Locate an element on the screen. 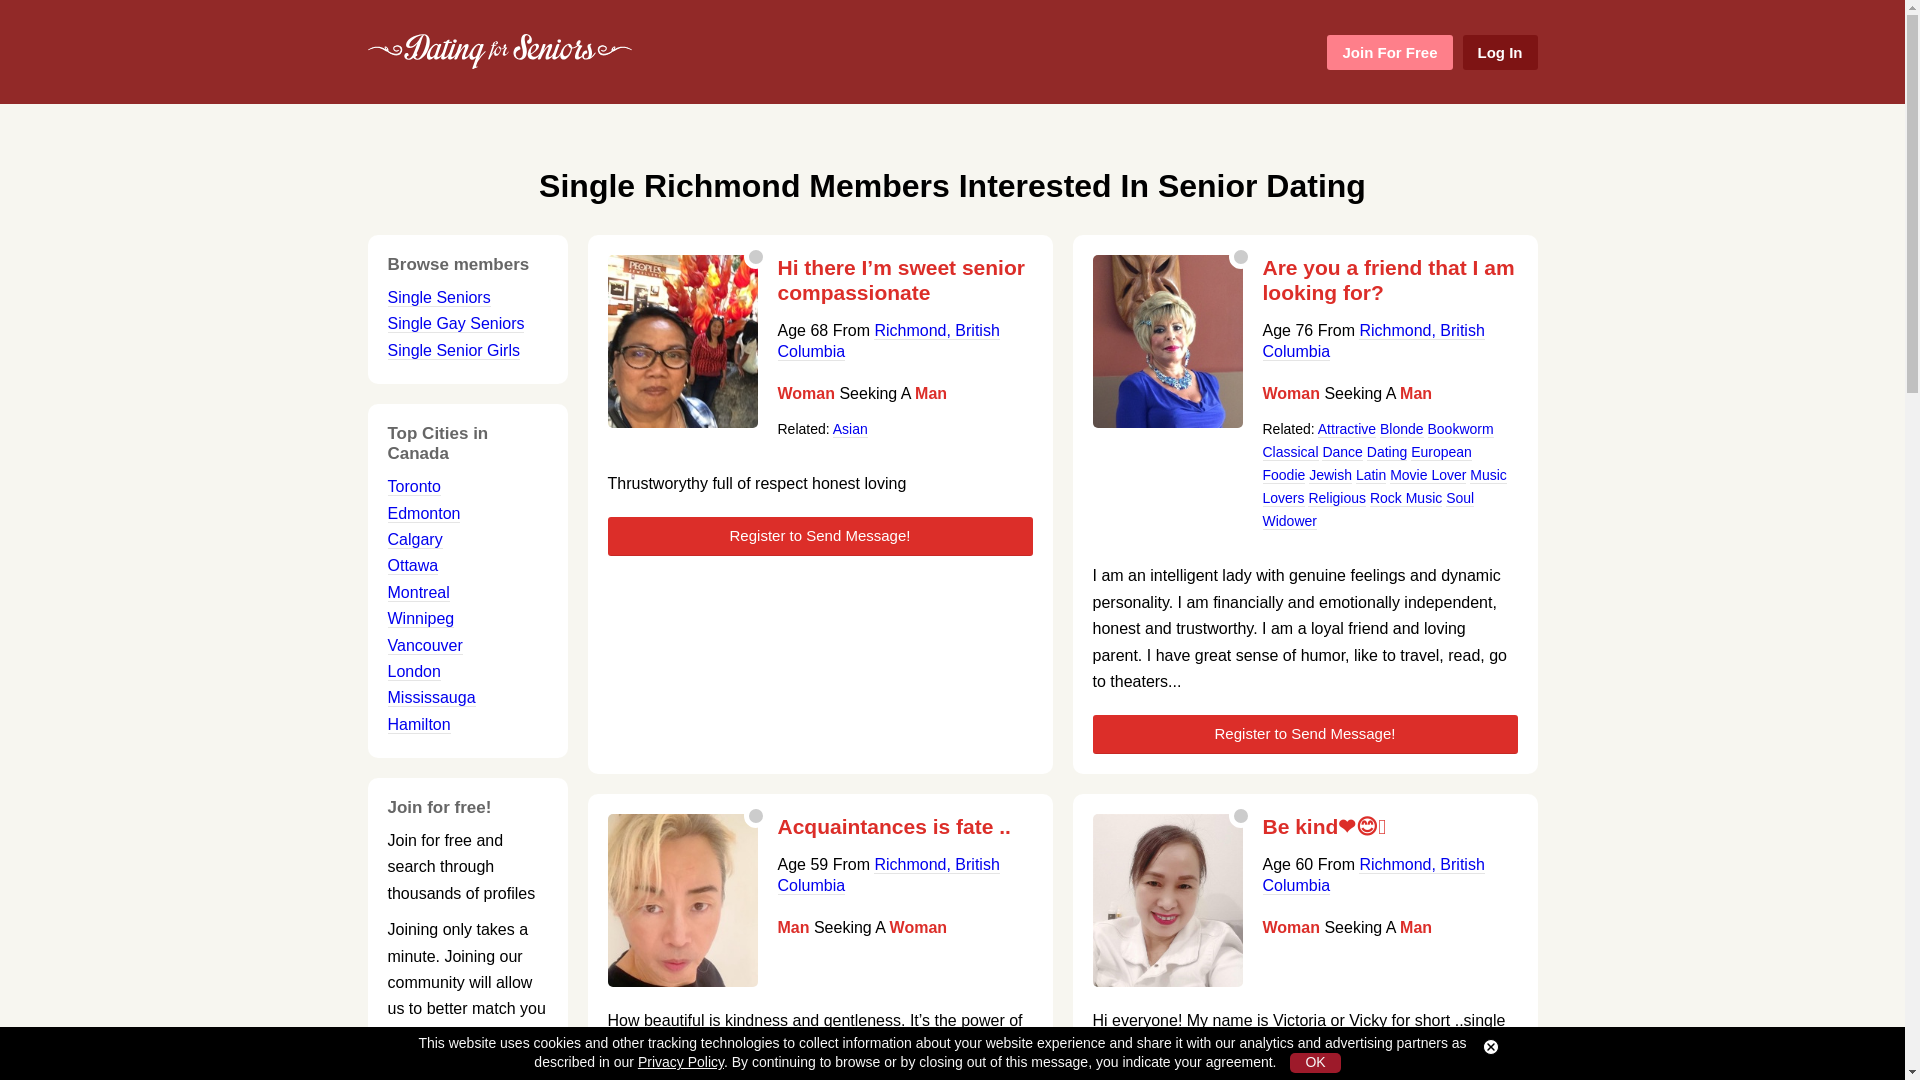 The width and height of the screenshot is (1920, 1080). Close is located at coordinates (1490, 1047).